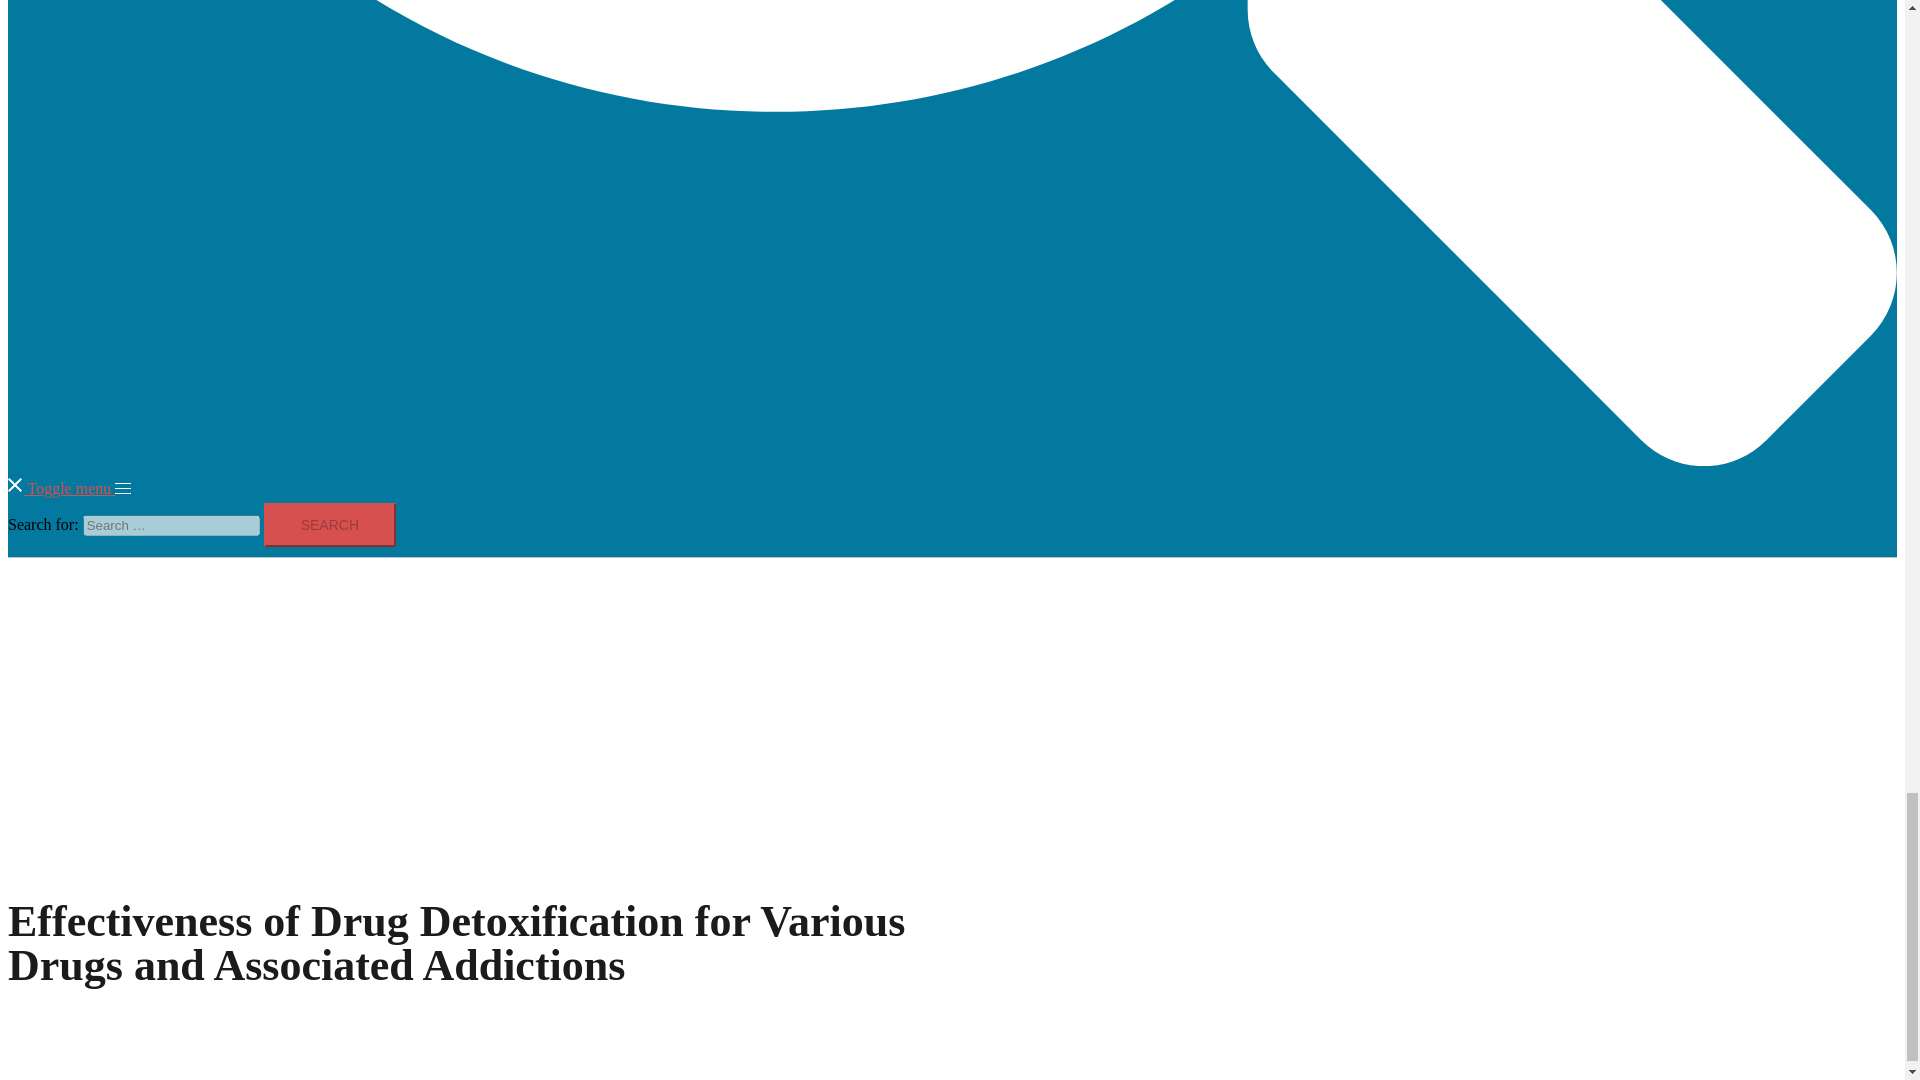  What do you see at coordinates (330, 524) in the screenshot?
I see `Search` at bounding box center [330, 524].